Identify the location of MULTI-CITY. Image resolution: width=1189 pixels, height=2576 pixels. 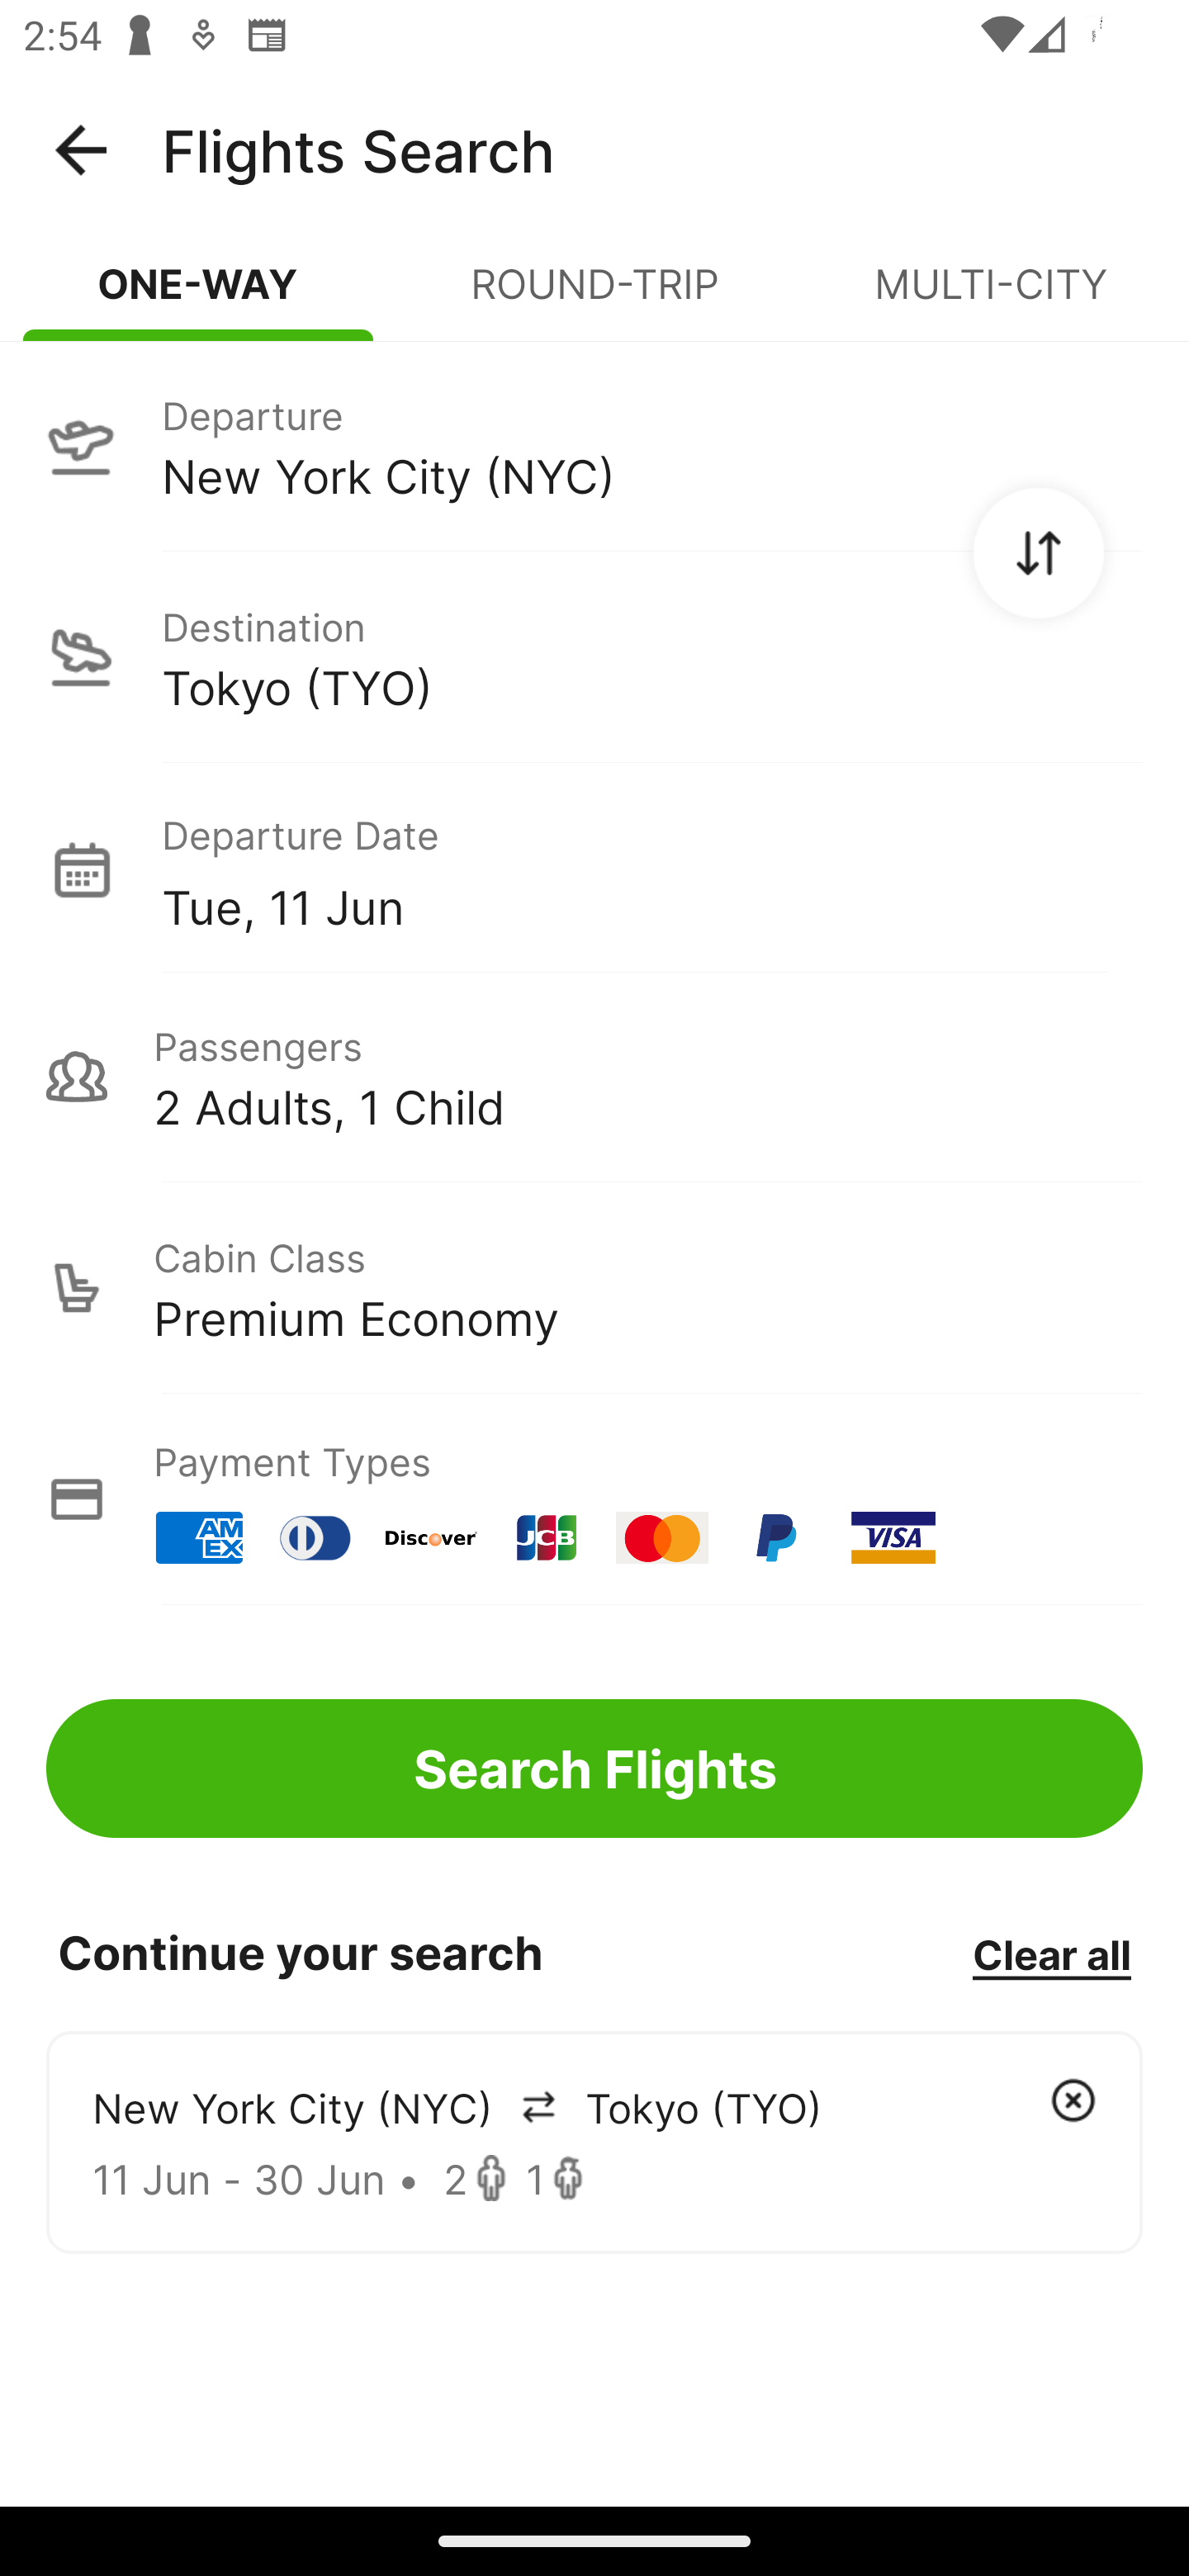
(991, 297).